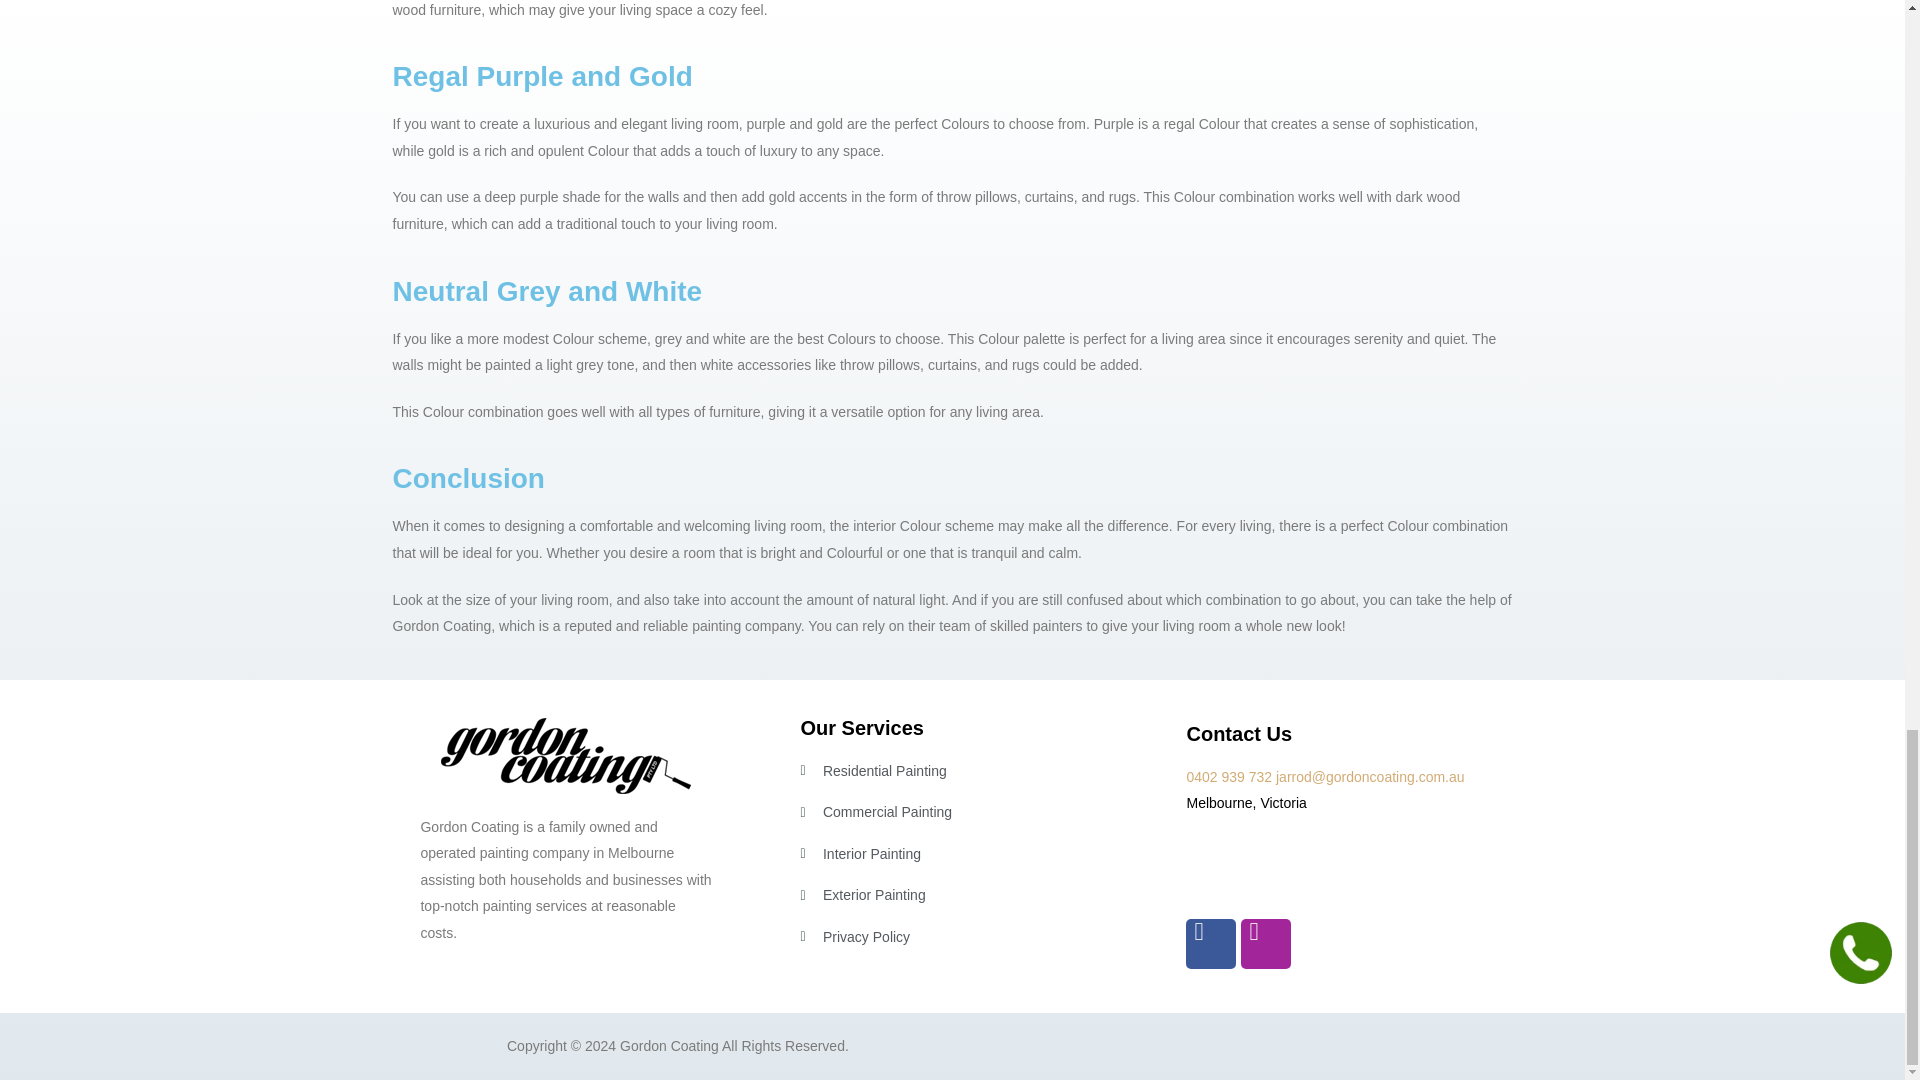 The image size is (1920, 1080). What do you see at coordinates (946, 772) in the screenshot?
I see `Residential Painting` at bounding box center [946, 772].